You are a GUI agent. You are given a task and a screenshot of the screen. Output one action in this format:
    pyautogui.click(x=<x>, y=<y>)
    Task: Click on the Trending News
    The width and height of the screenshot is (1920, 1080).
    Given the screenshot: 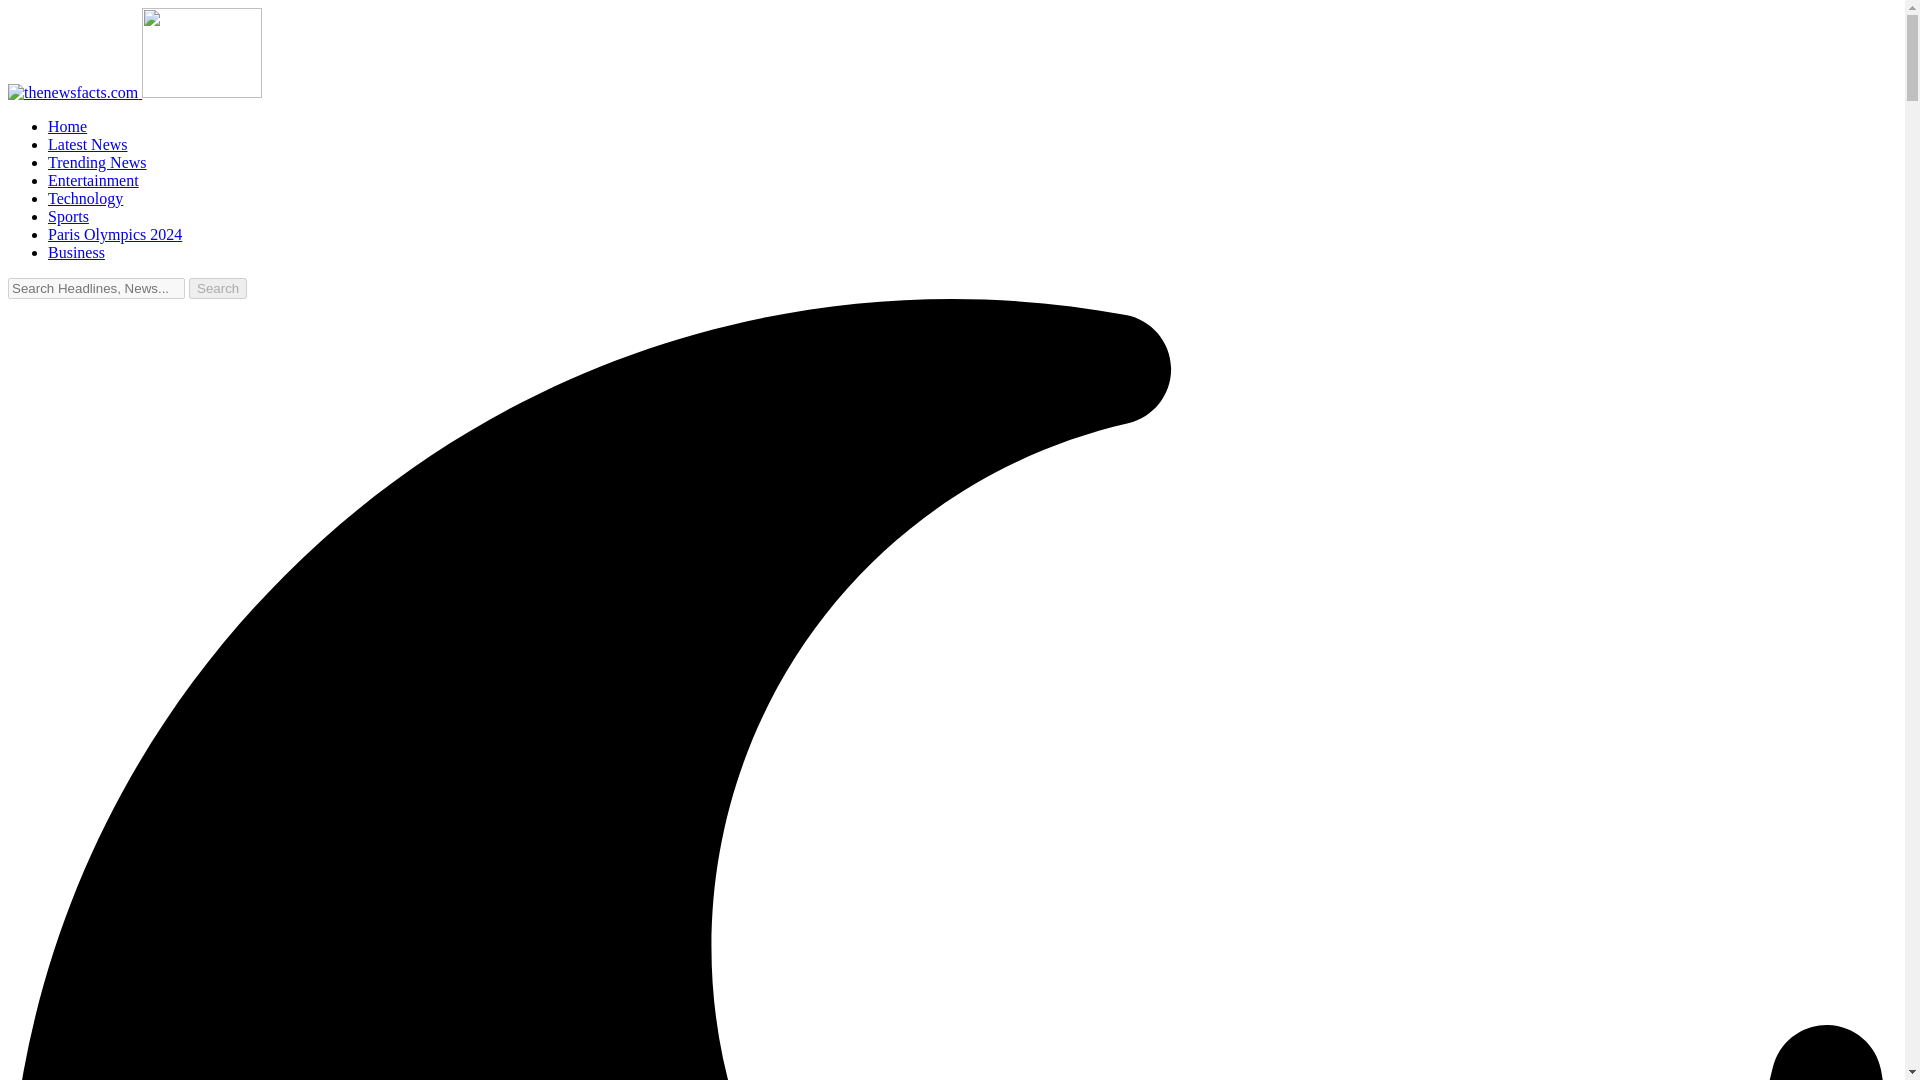 What is the action you would take?
    pyautogui.click(x=98, y=162)
    